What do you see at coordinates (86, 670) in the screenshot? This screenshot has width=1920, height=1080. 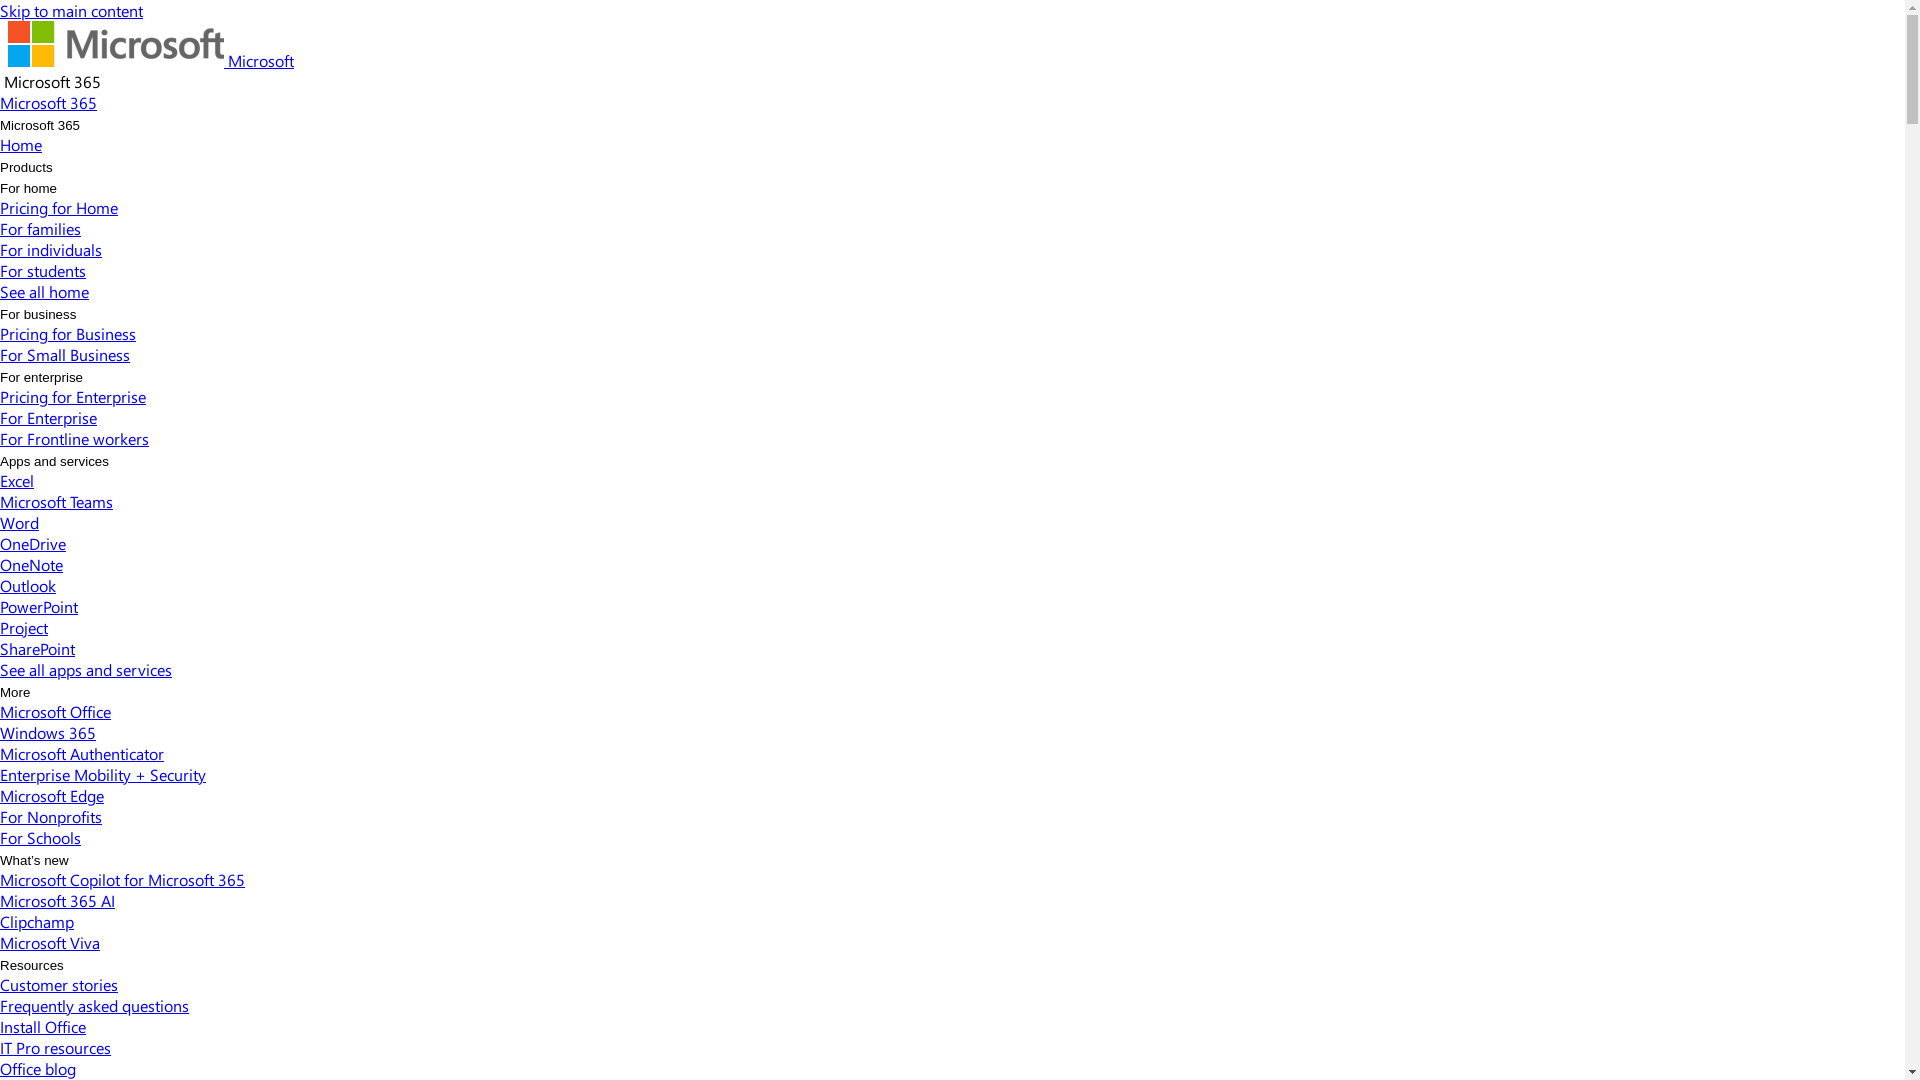 I see `See all apps and services` at bounding box center [86, 670].